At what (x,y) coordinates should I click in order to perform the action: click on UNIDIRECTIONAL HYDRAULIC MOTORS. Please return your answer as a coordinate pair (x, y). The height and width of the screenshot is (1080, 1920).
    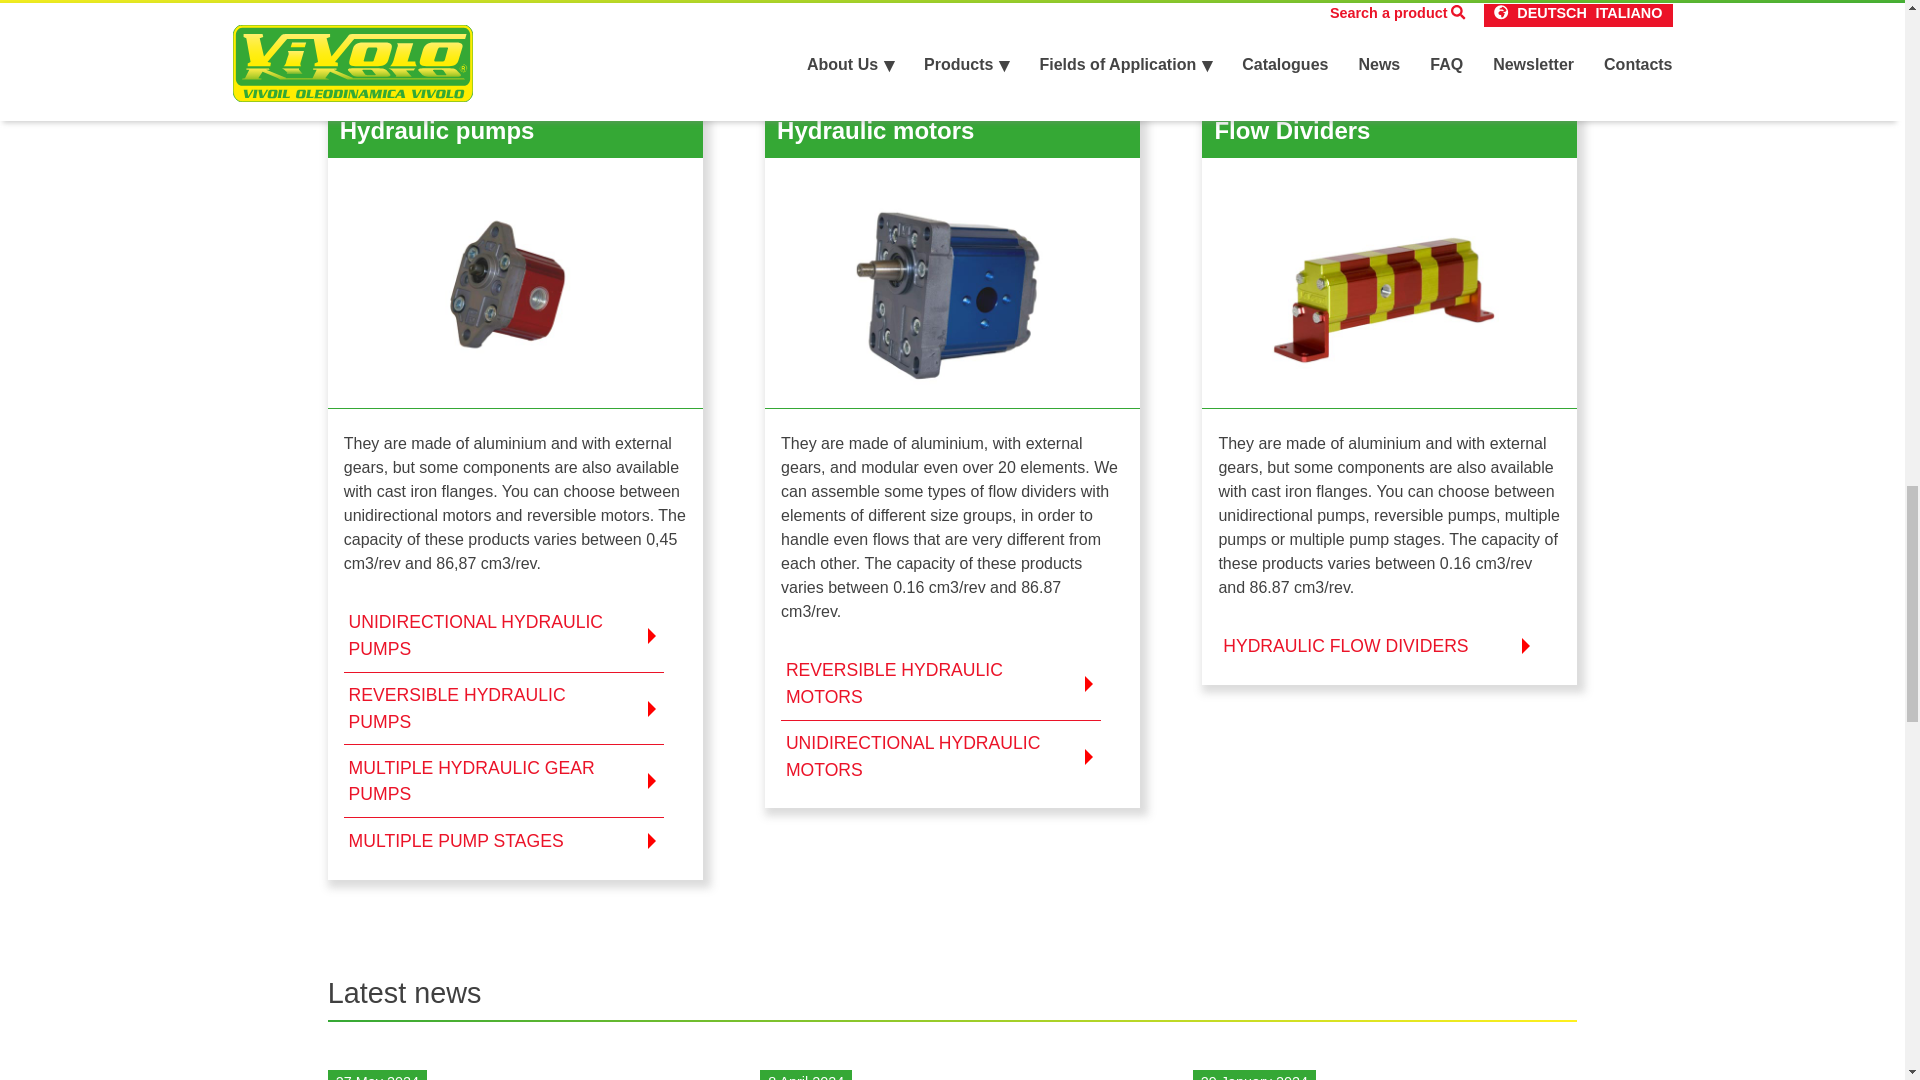
    Looking at the image, I should click on (940, 756).